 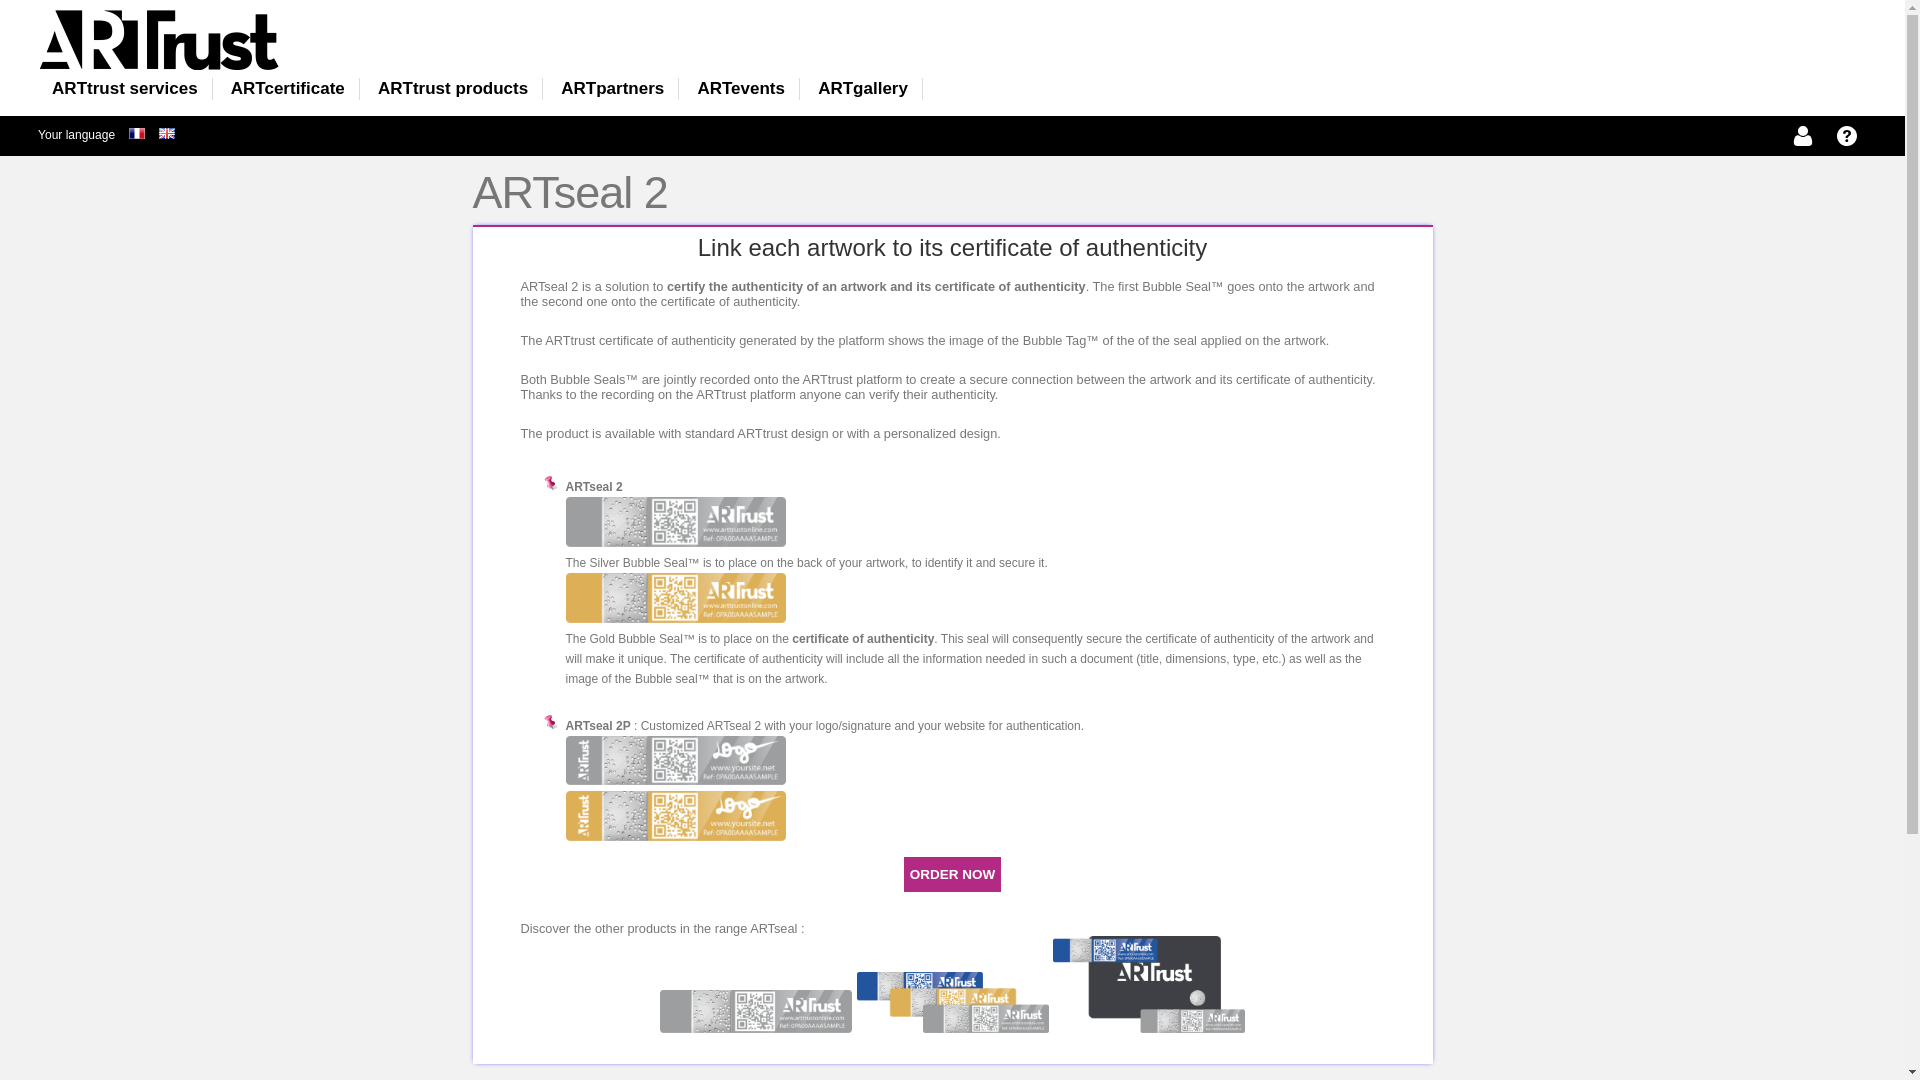 I want to click on ORDER NOW, so click(x=953, y=874).